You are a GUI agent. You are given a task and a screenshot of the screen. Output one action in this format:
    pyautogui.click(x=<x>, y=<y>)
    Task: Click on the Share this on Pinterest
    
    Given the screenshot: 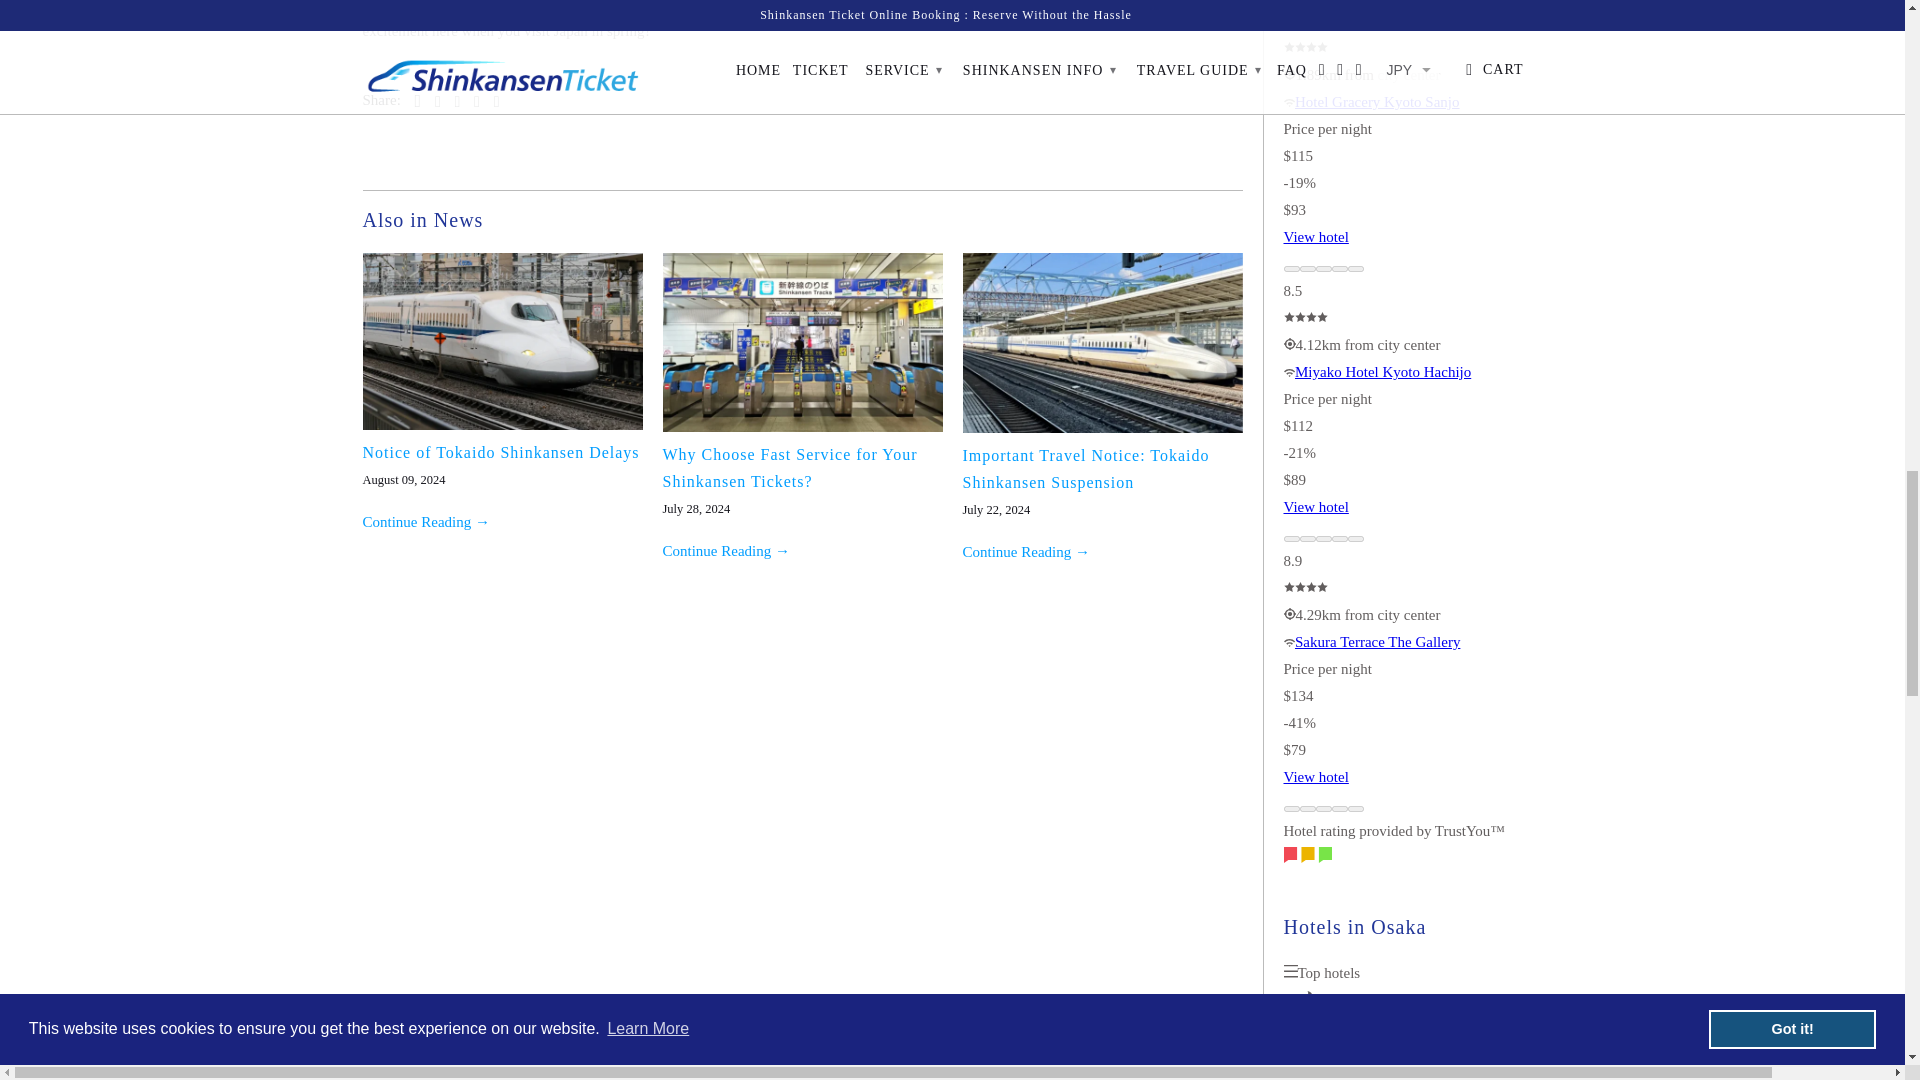 What is the action you would take?
    pyautogui.click(x=452, y=101)
    